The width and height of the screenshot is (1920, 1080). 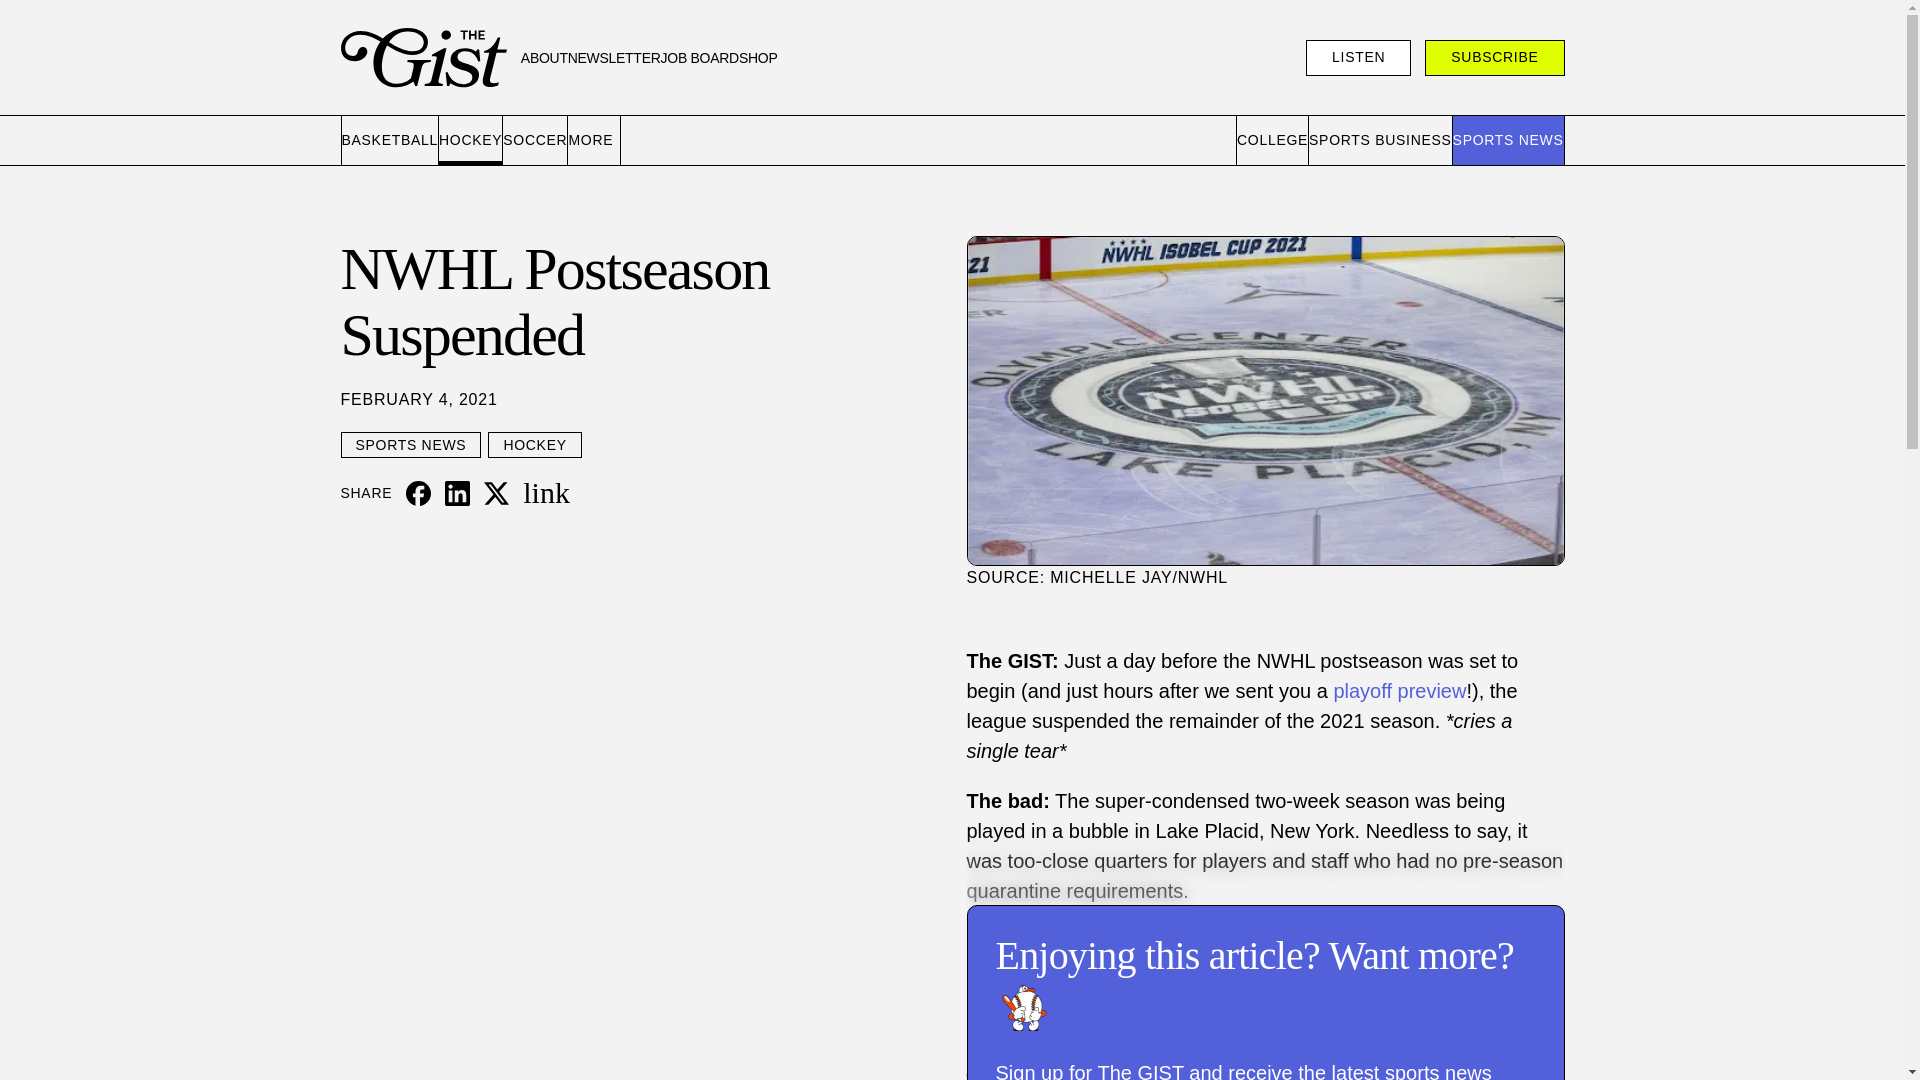 What do you see at coordinates (594, 140) in the screenshot?
I see `MORE` at bounding box center [594, 140].